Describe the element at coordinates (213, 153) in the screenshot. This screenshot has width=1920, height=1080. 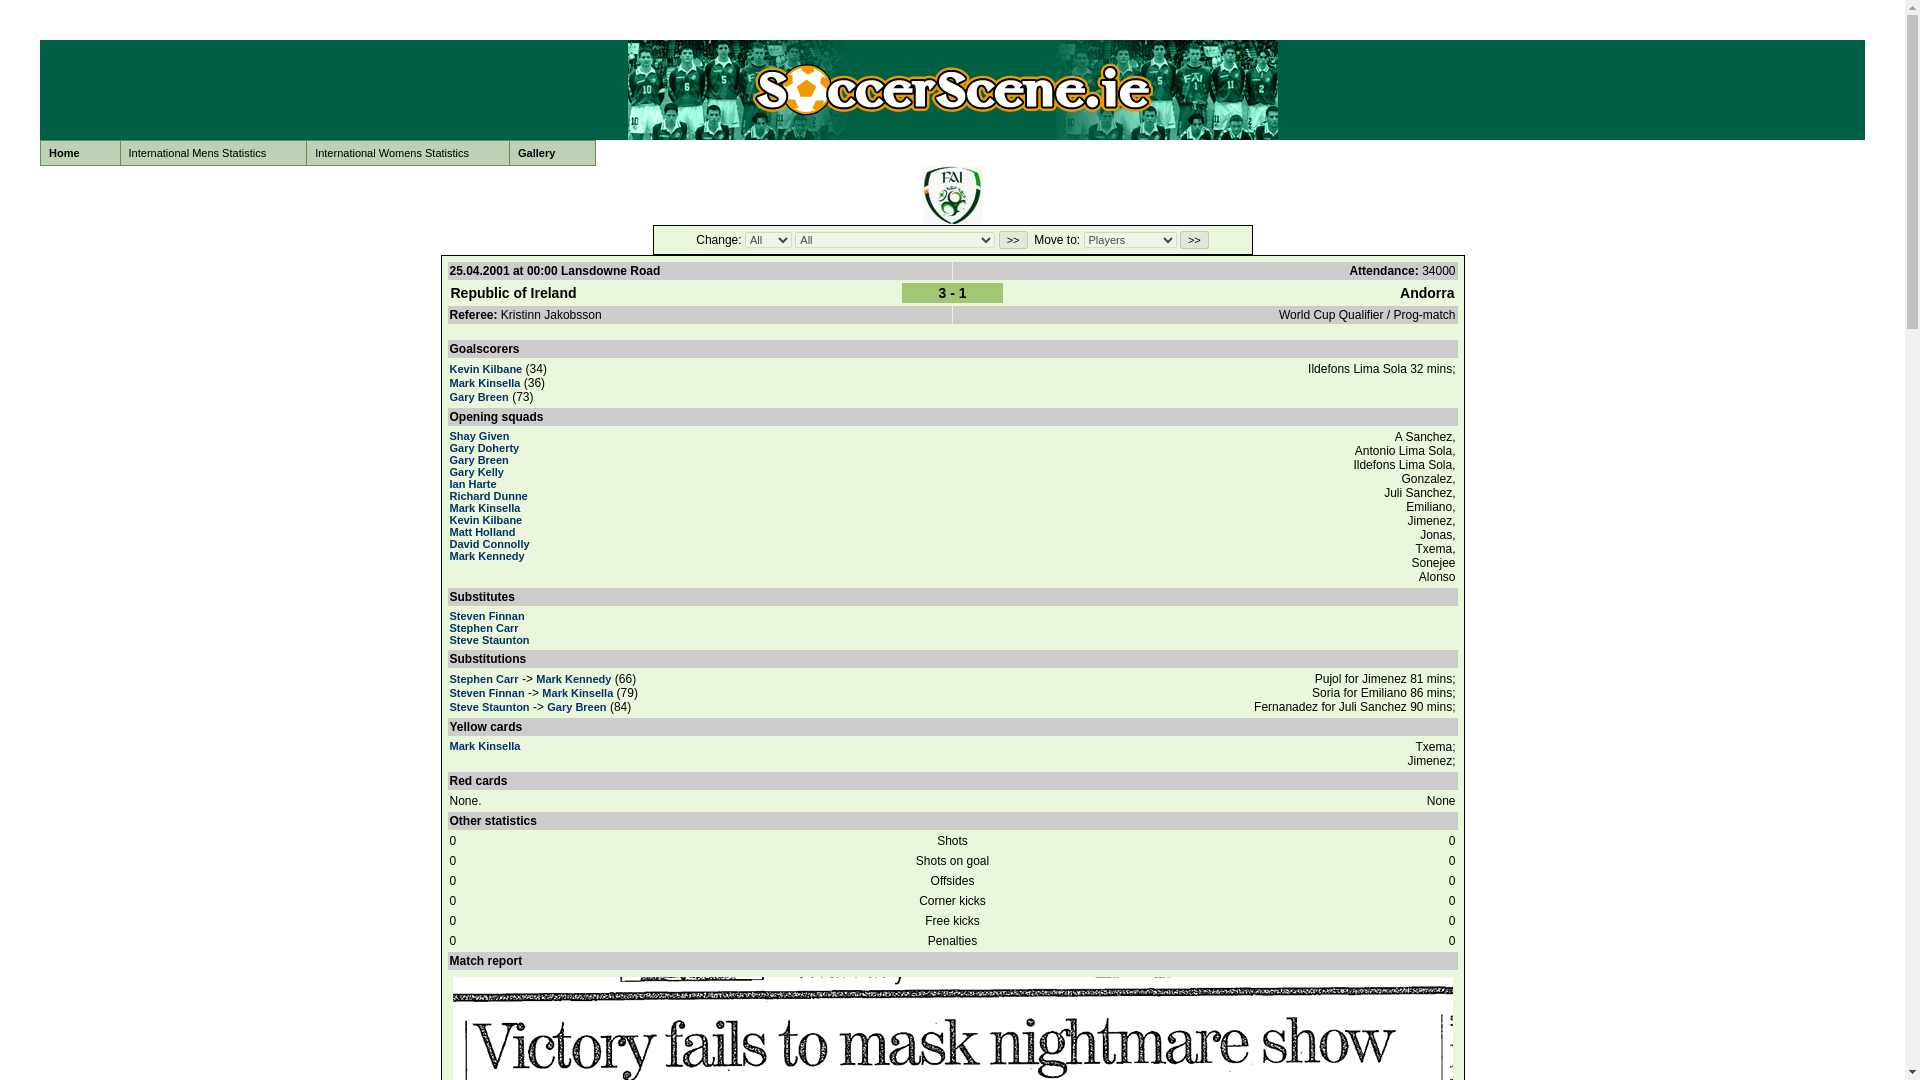
I see `International Mens Statistics` at that location.